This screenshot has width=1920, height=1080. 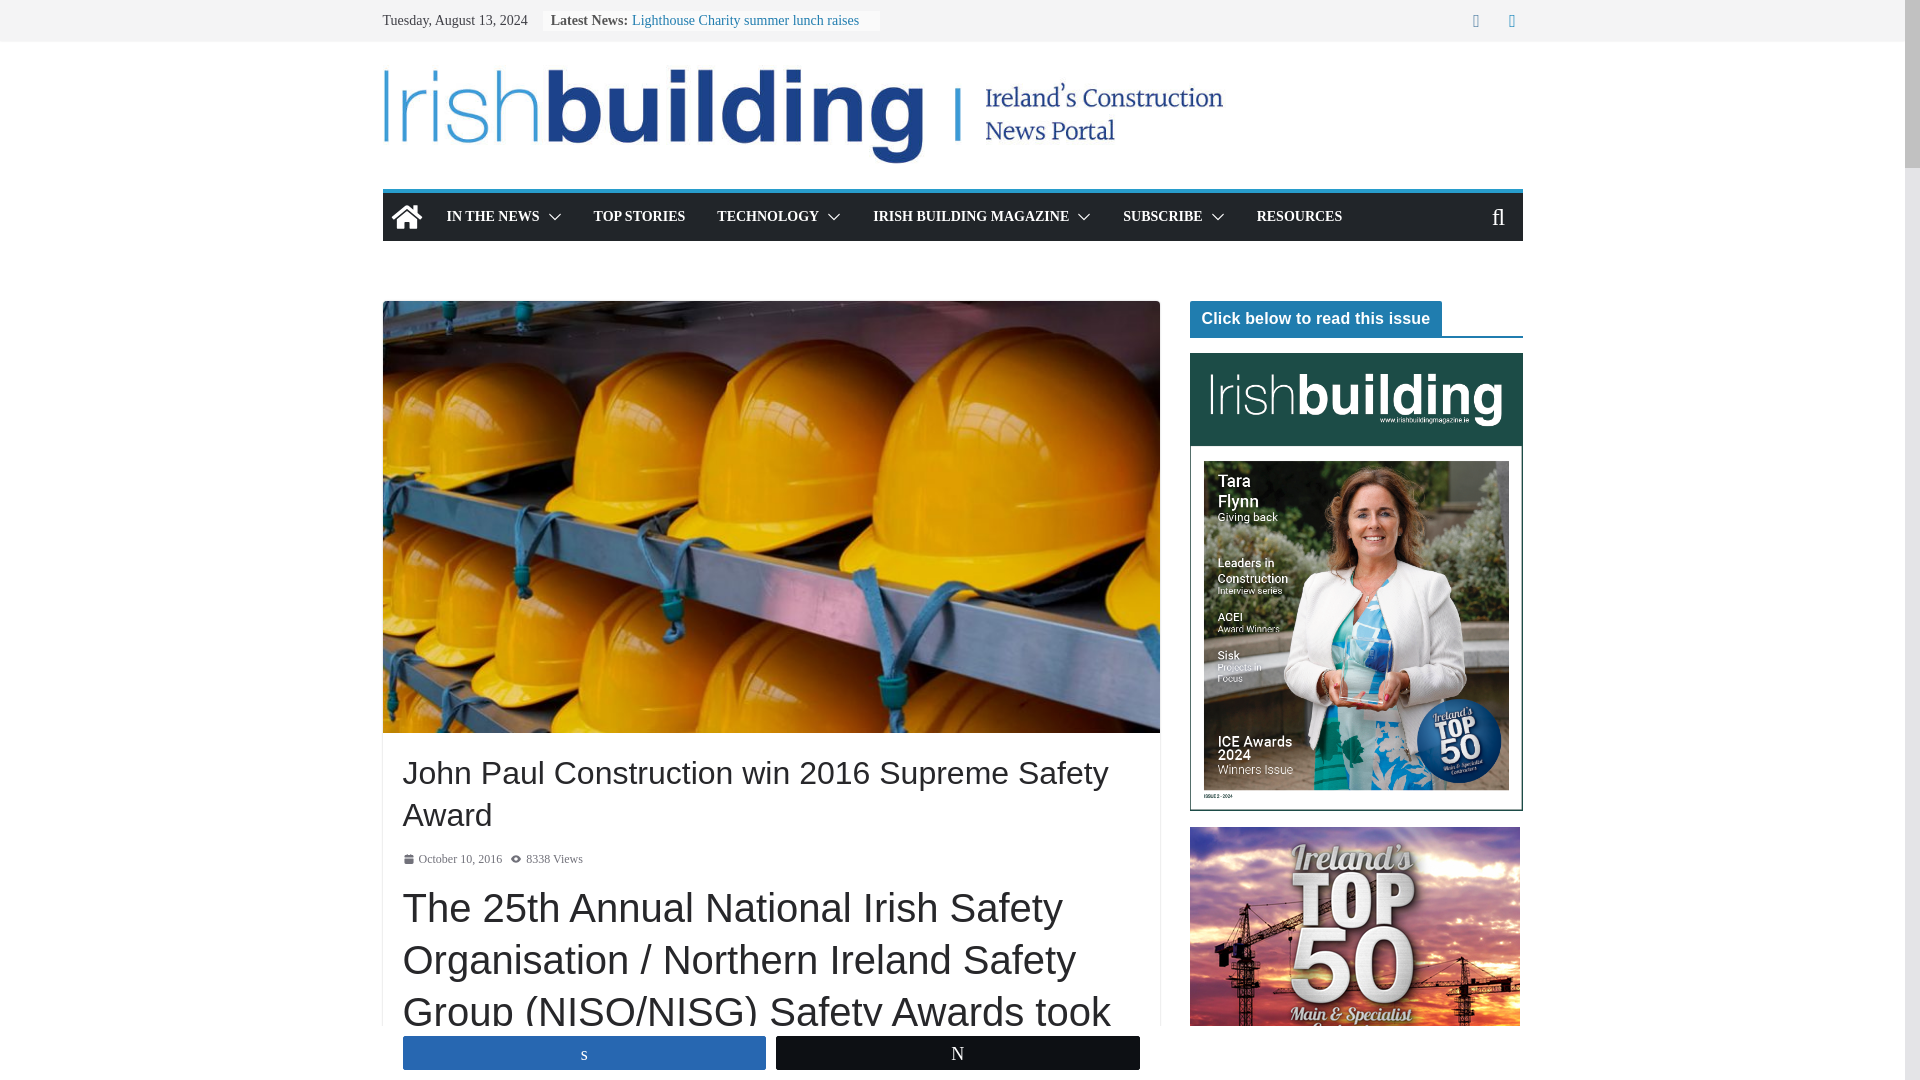 What do you see at coordinates (406, 216) in the screenshot?
I see `Irish building magazine` at bounding box center [406, 216].